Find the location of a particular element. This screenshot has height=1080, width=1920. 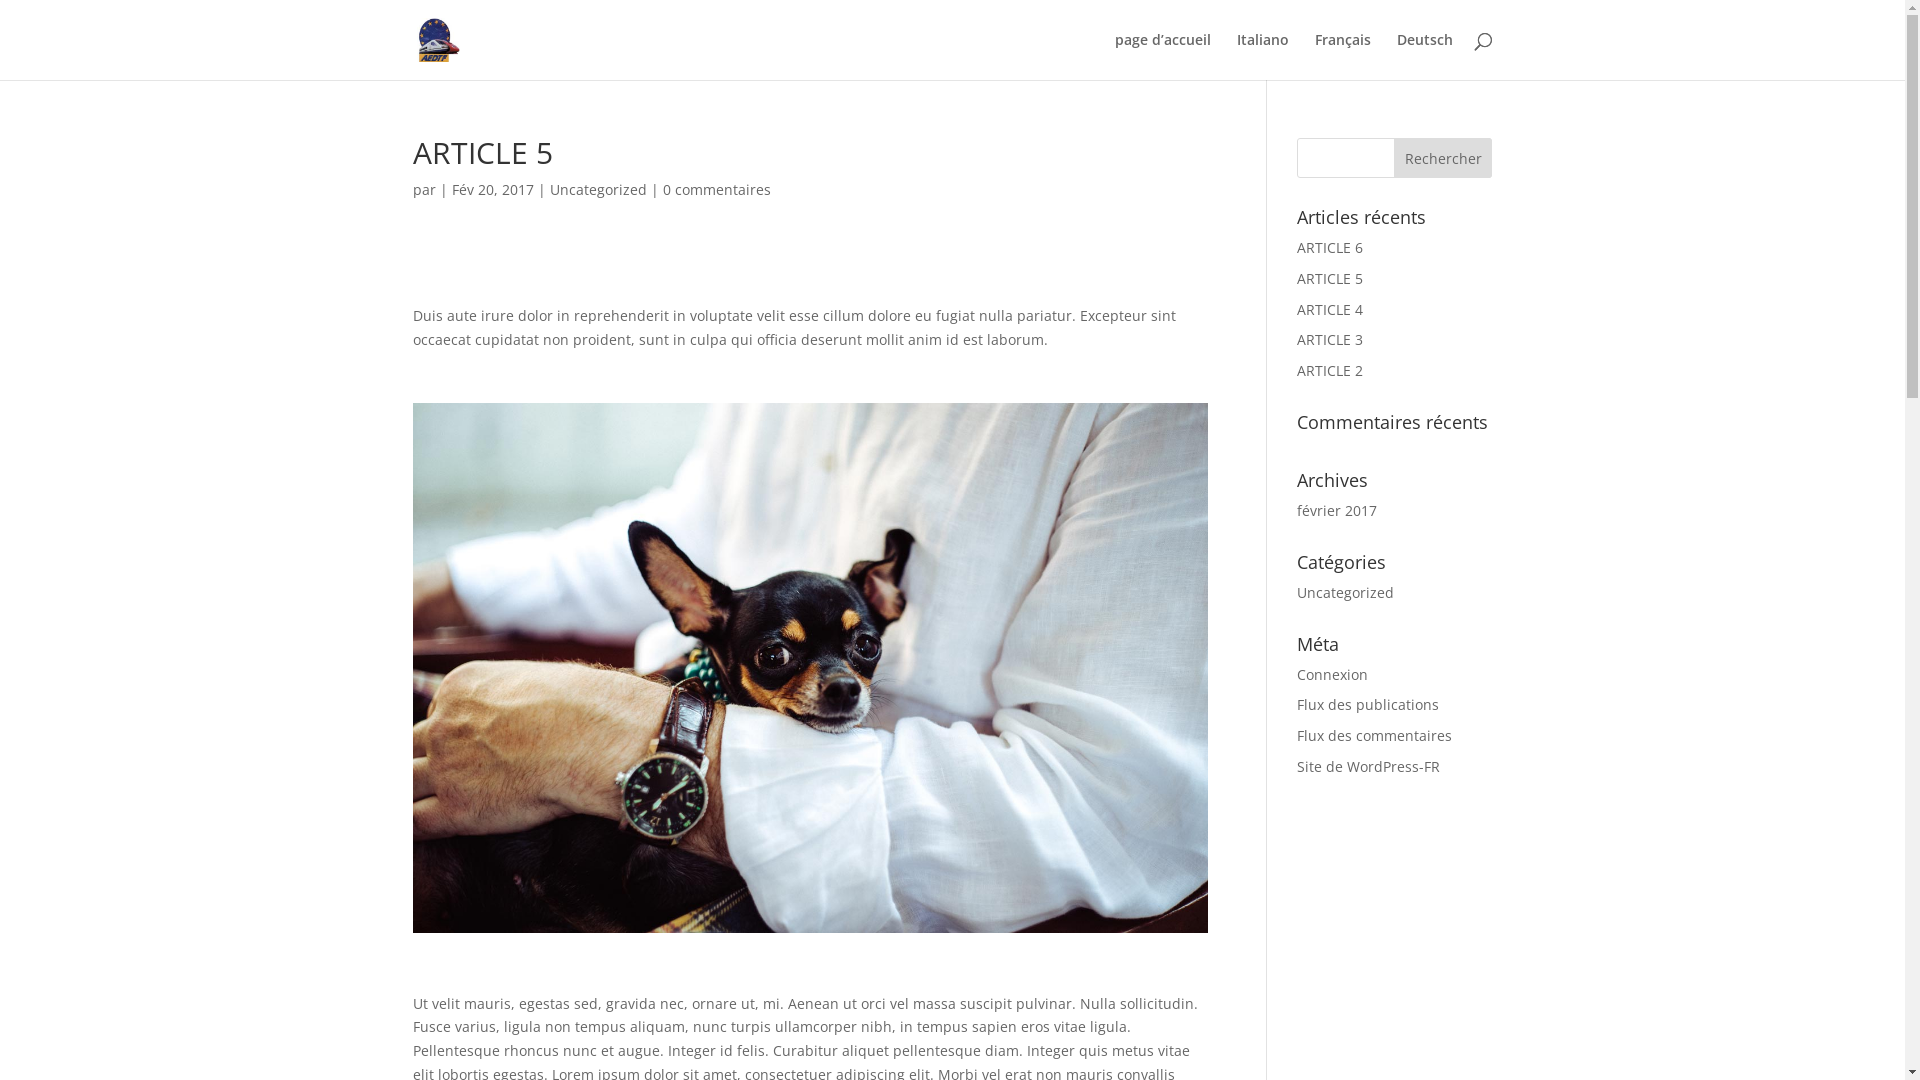

0 commentaires is located at coordinates (716, 190).